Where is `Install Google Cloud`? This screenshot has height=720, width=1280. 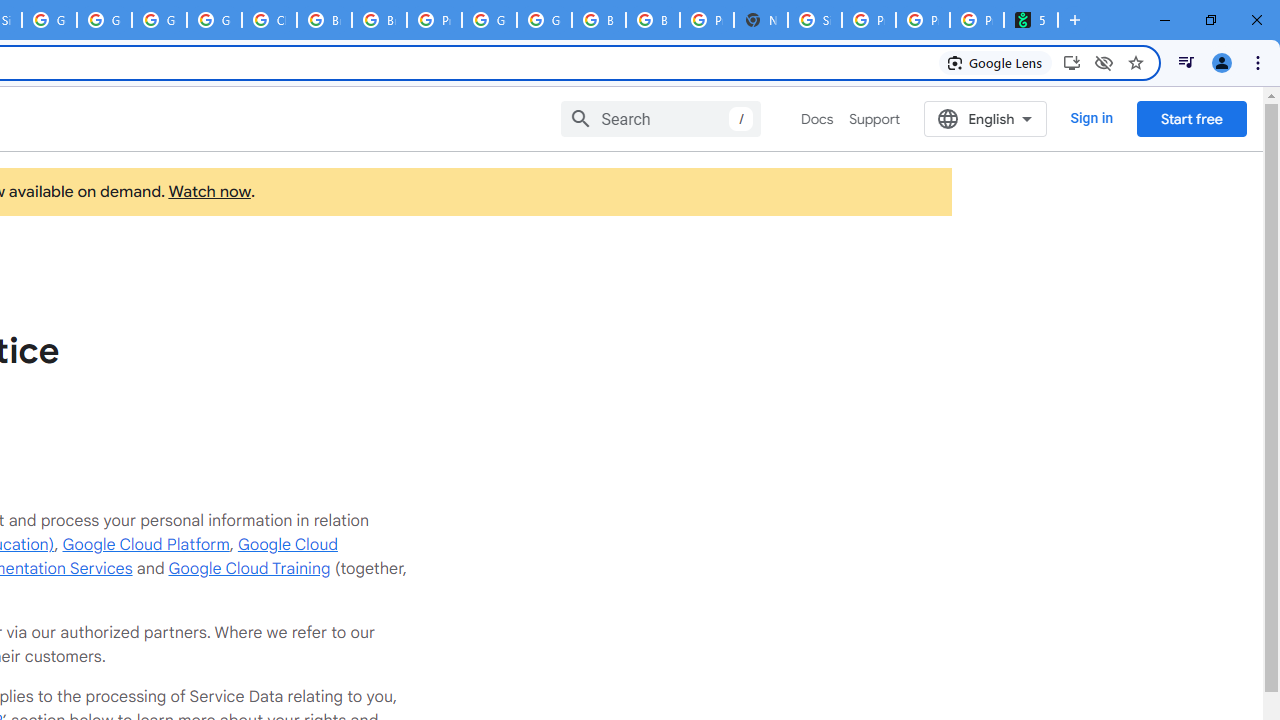 Install Google Cloud is located at coordinates (1072, 62).